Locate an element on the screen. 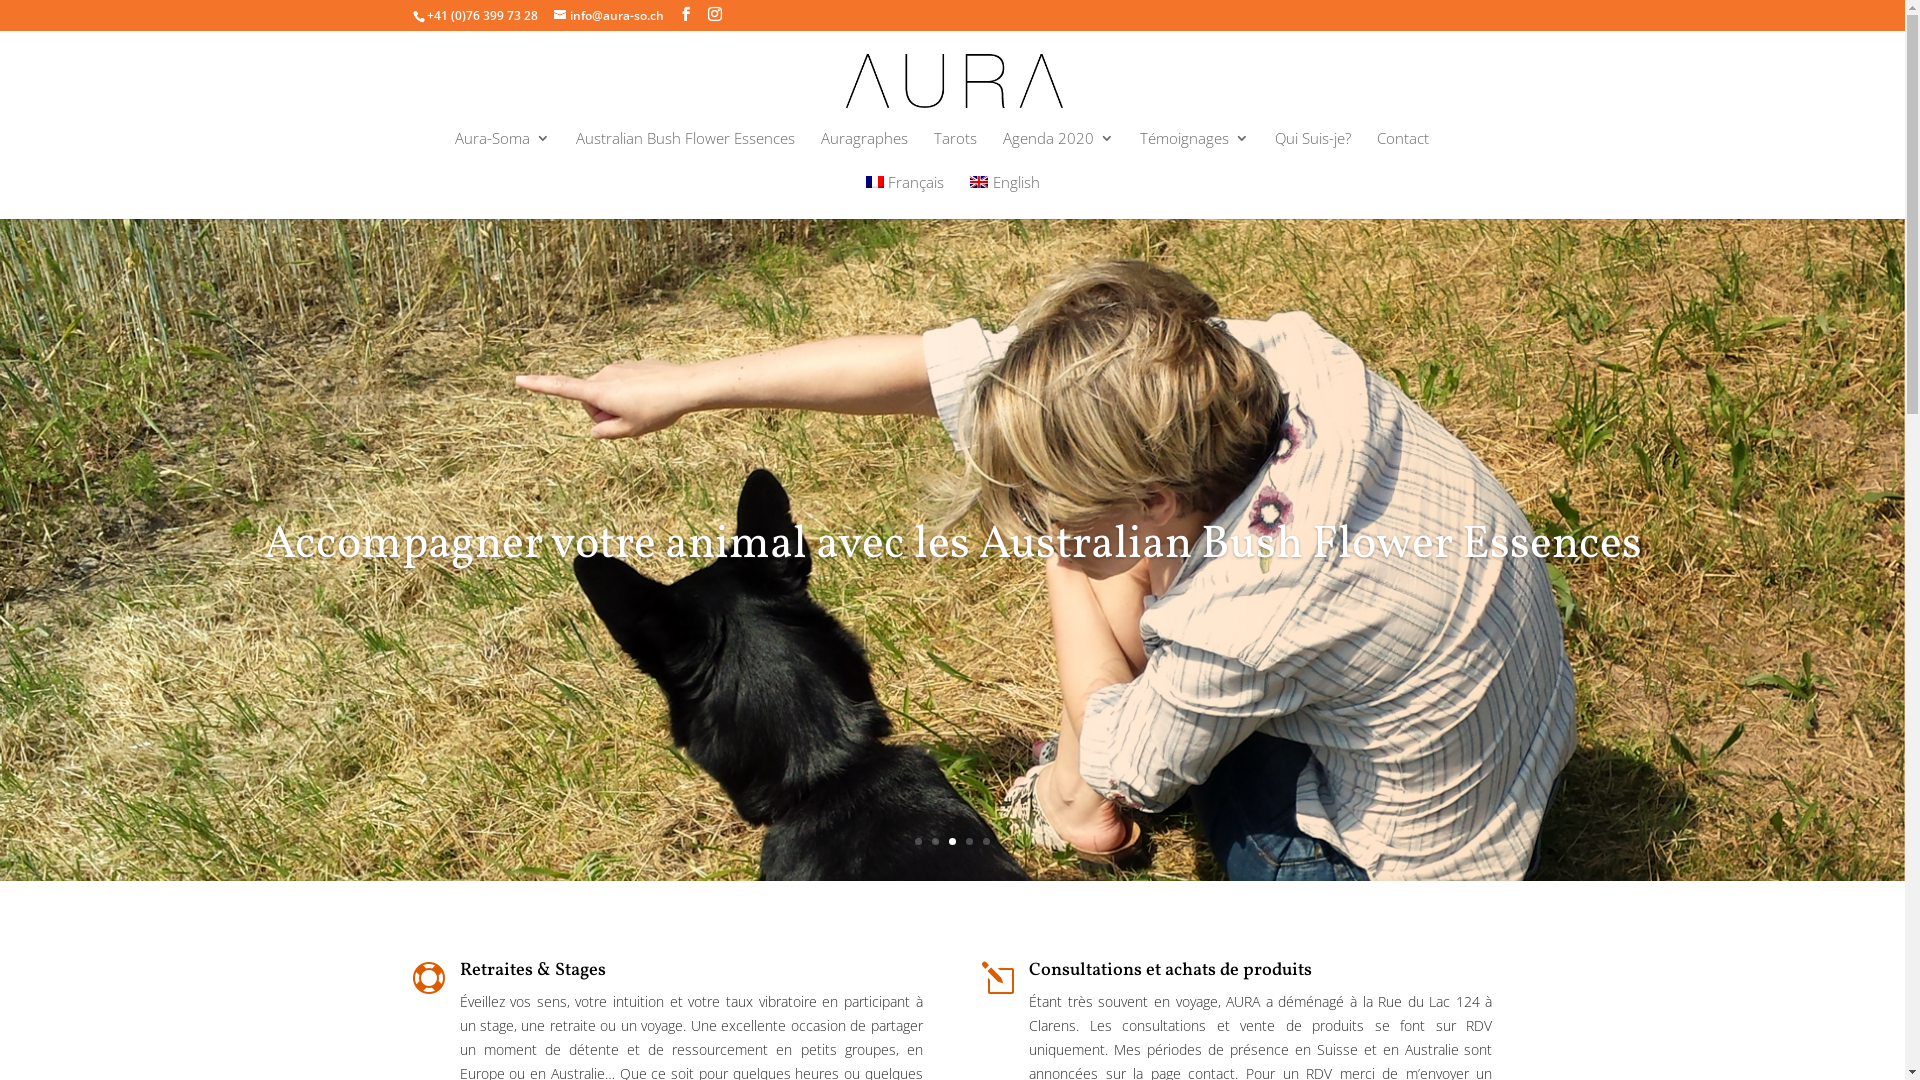  3 is located at coordinates (952, 842).